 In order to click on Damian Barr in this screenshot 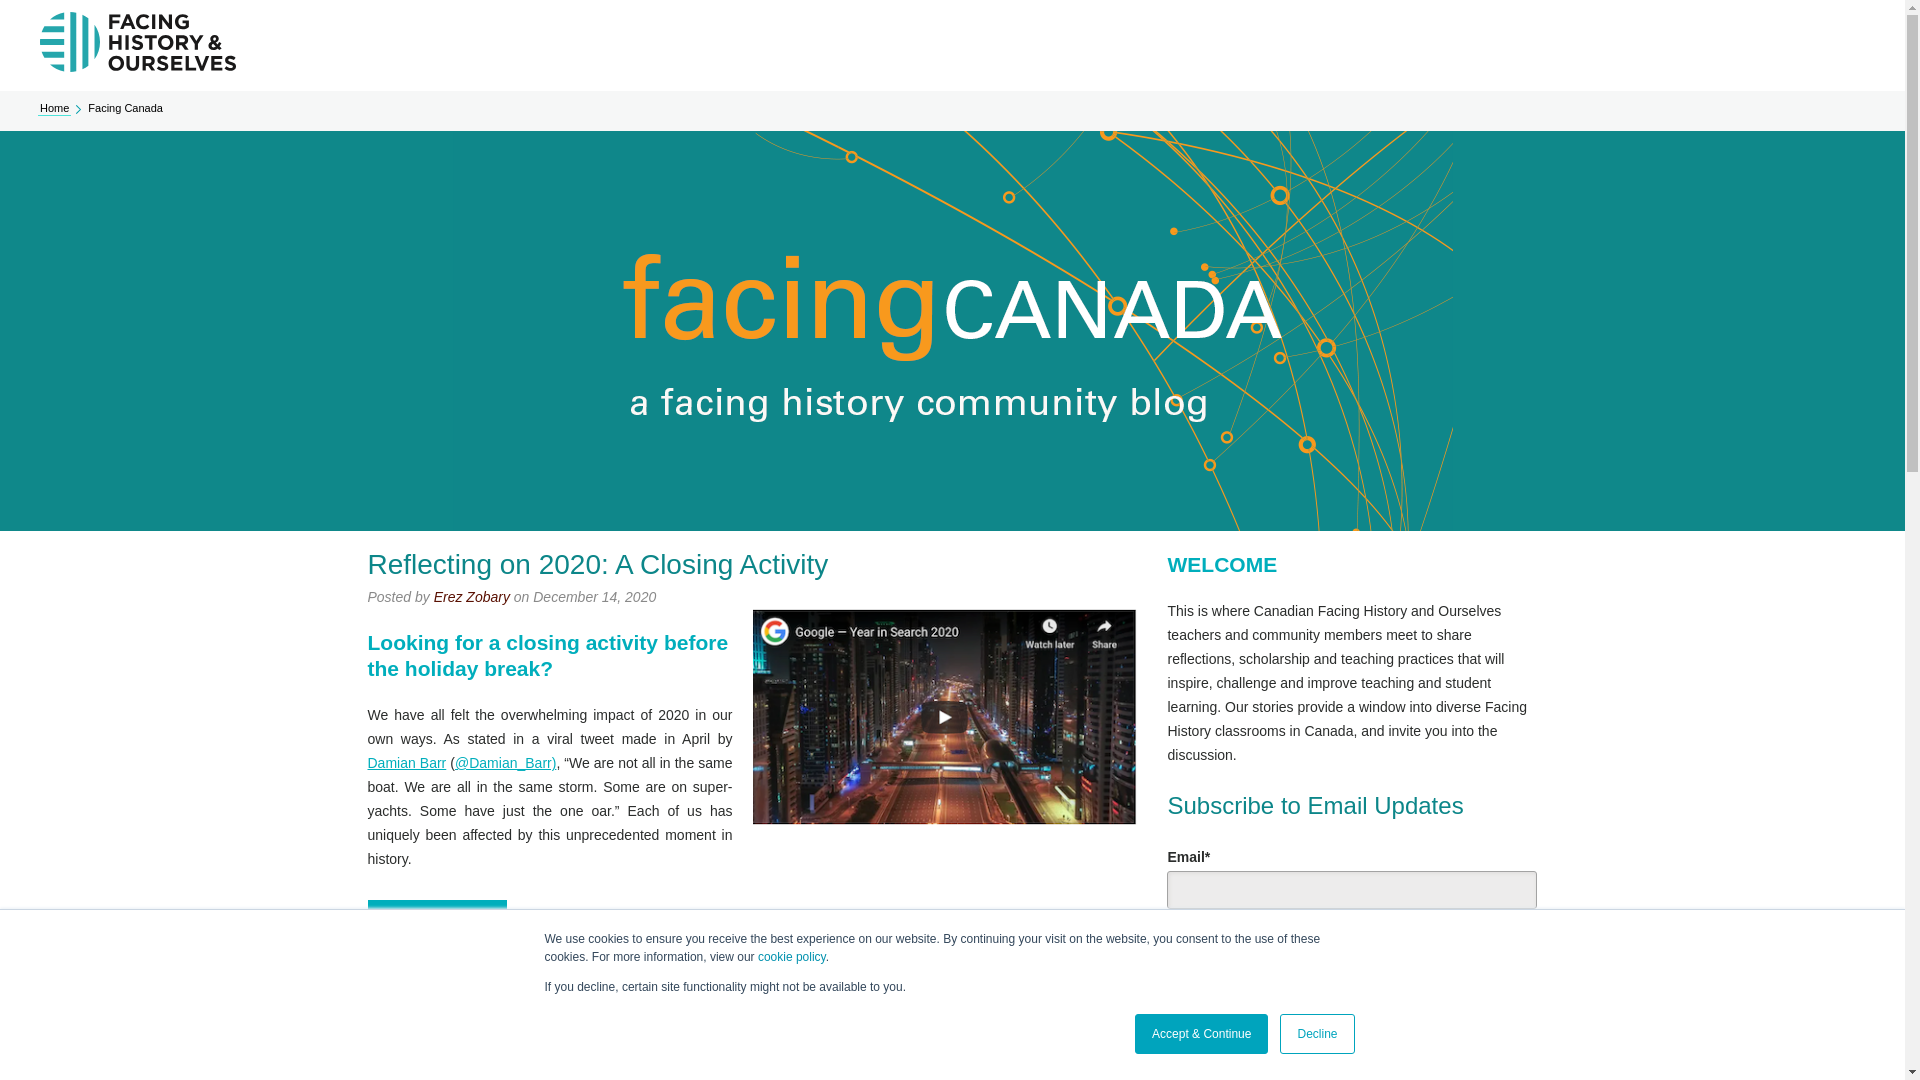, I will do `click(408, 762)`.